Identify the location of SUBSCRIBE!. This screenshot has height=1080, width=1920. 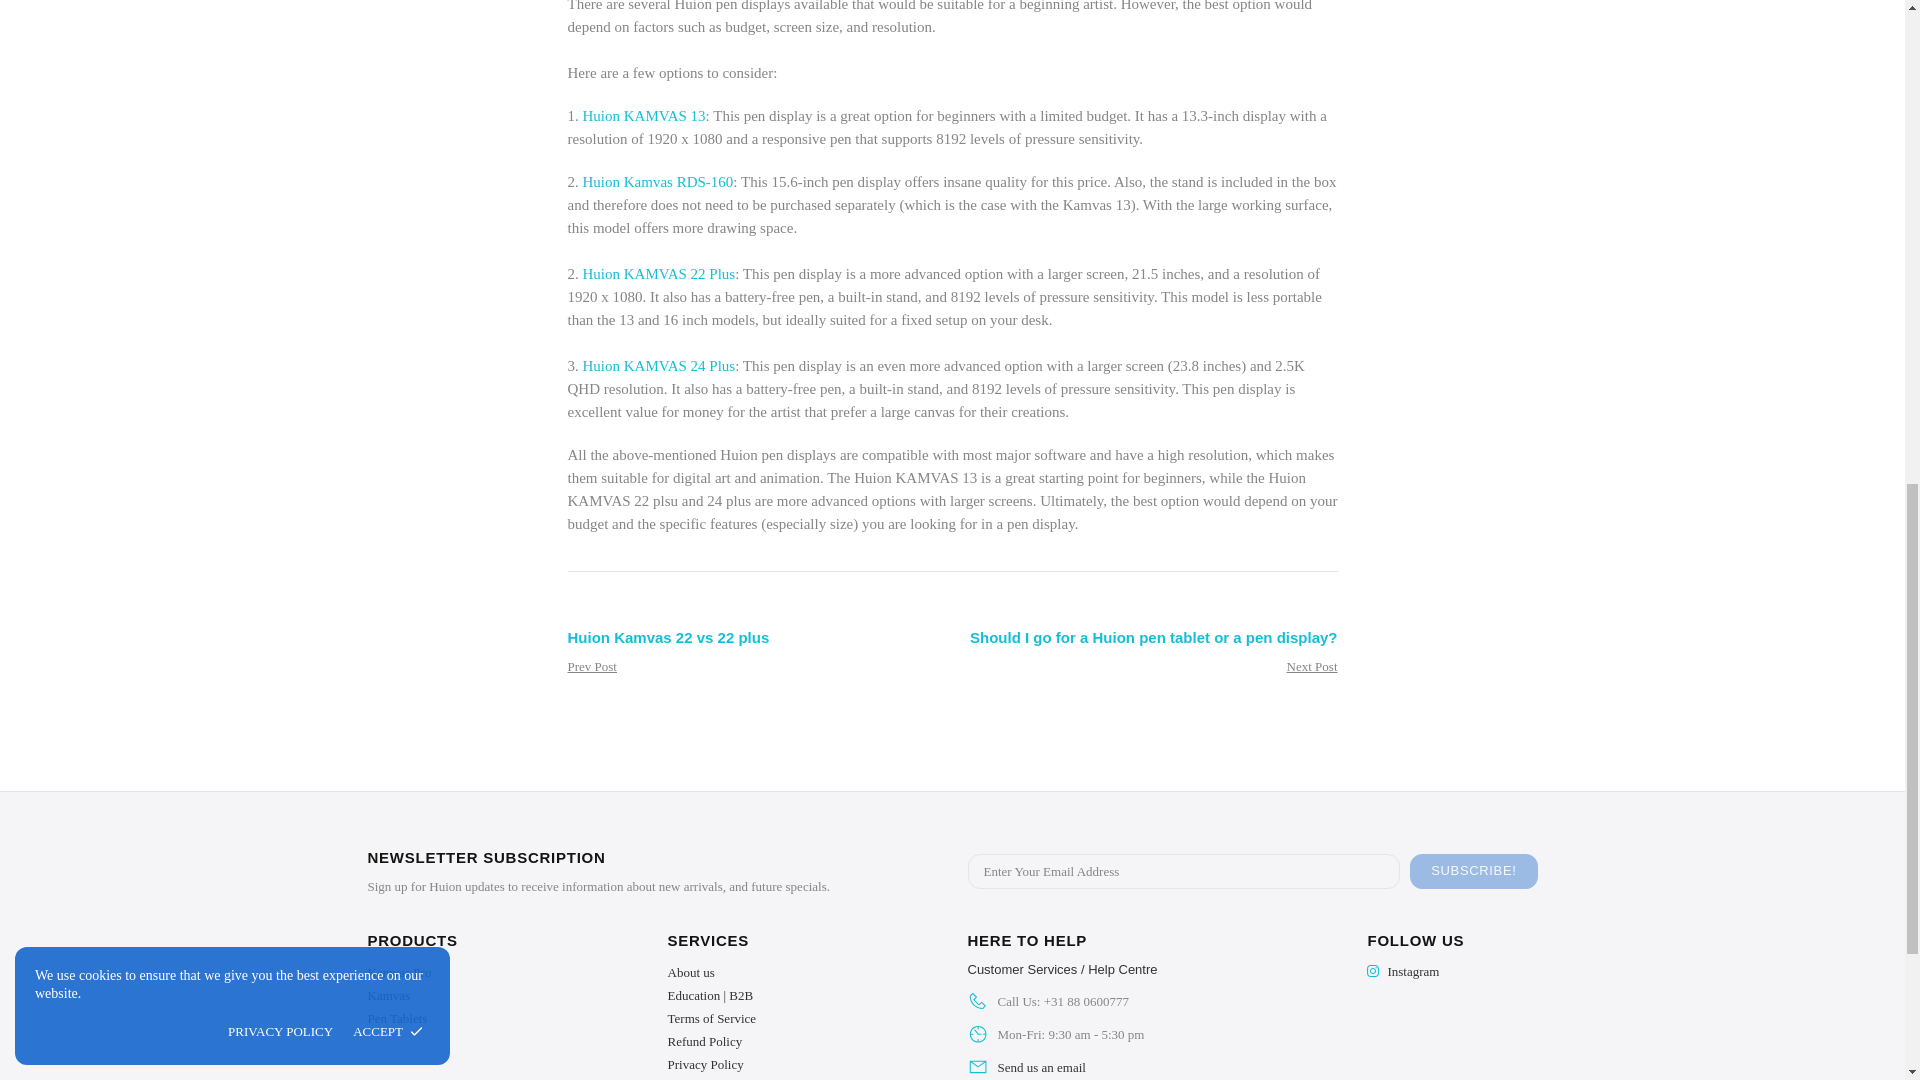
(1473, 871).